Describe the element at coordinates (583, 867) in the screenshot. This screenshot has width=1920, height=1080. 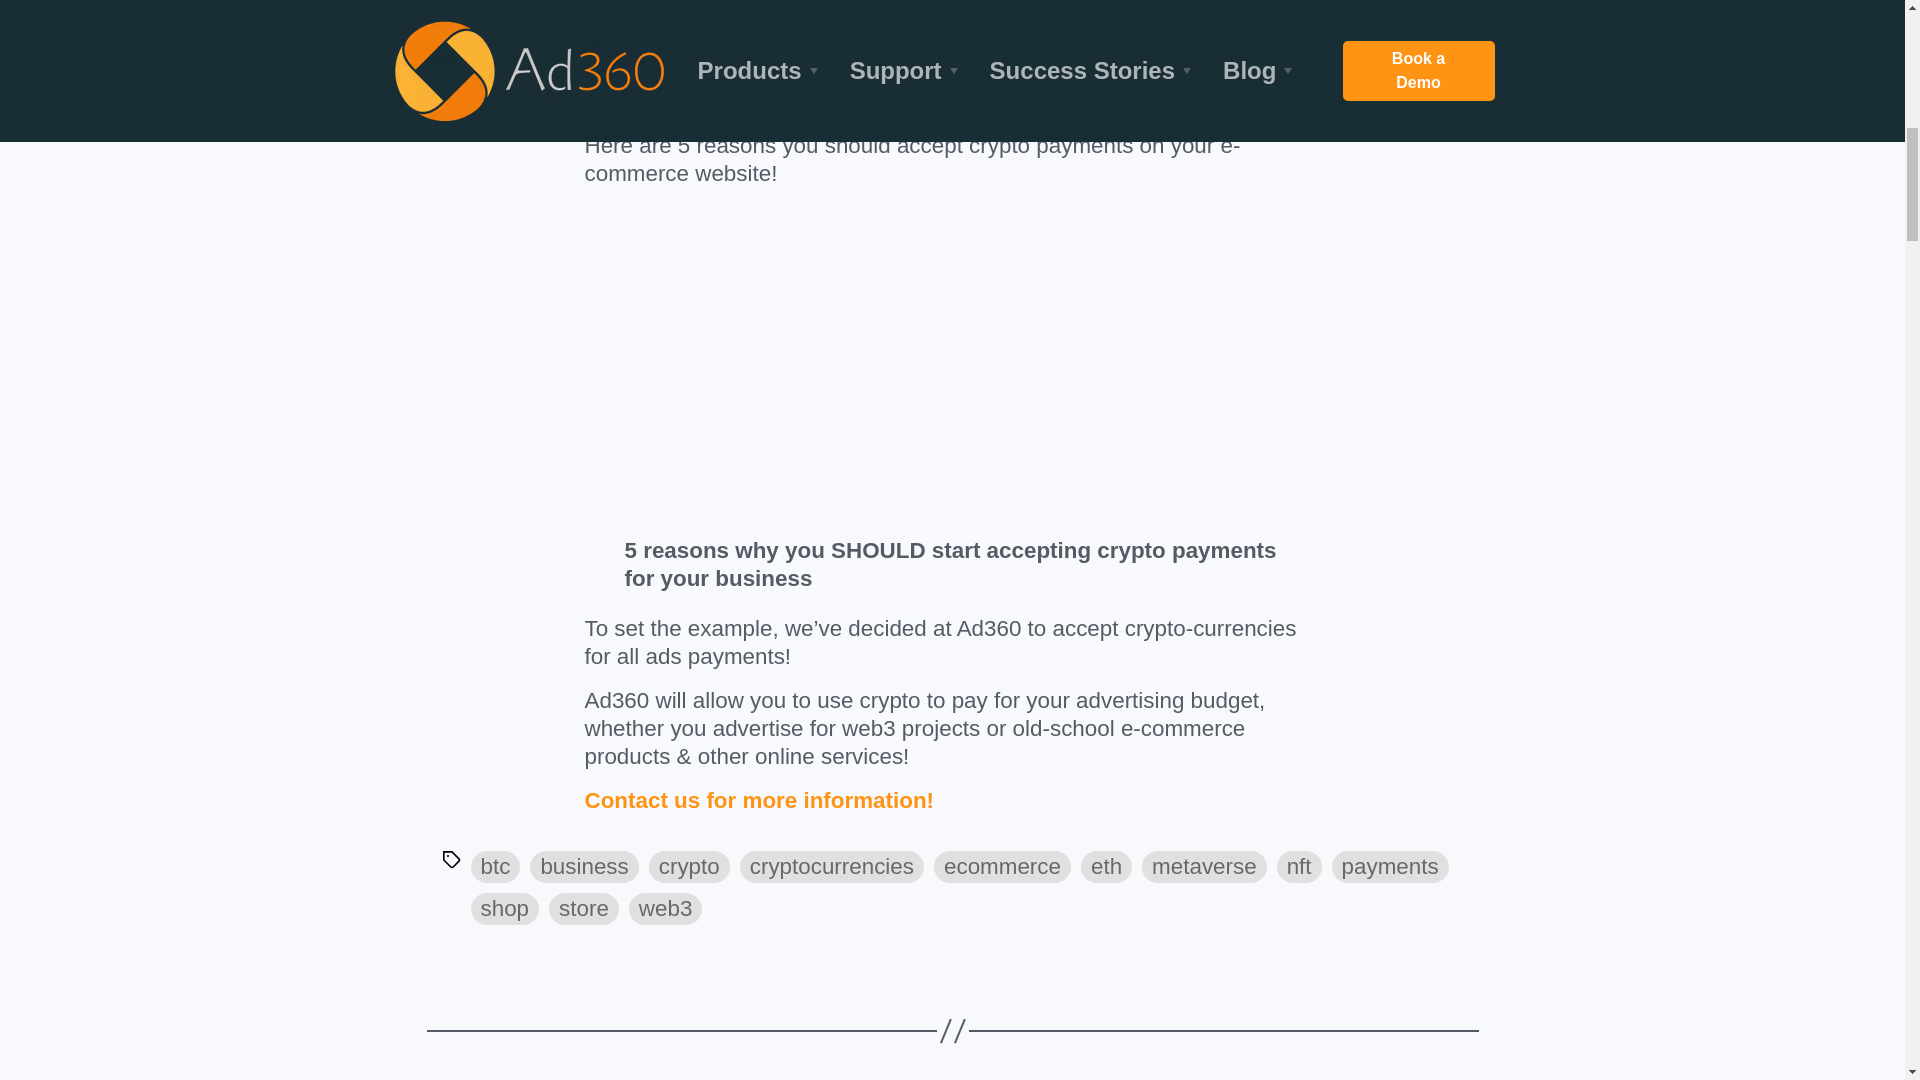
I see `business` at that location.